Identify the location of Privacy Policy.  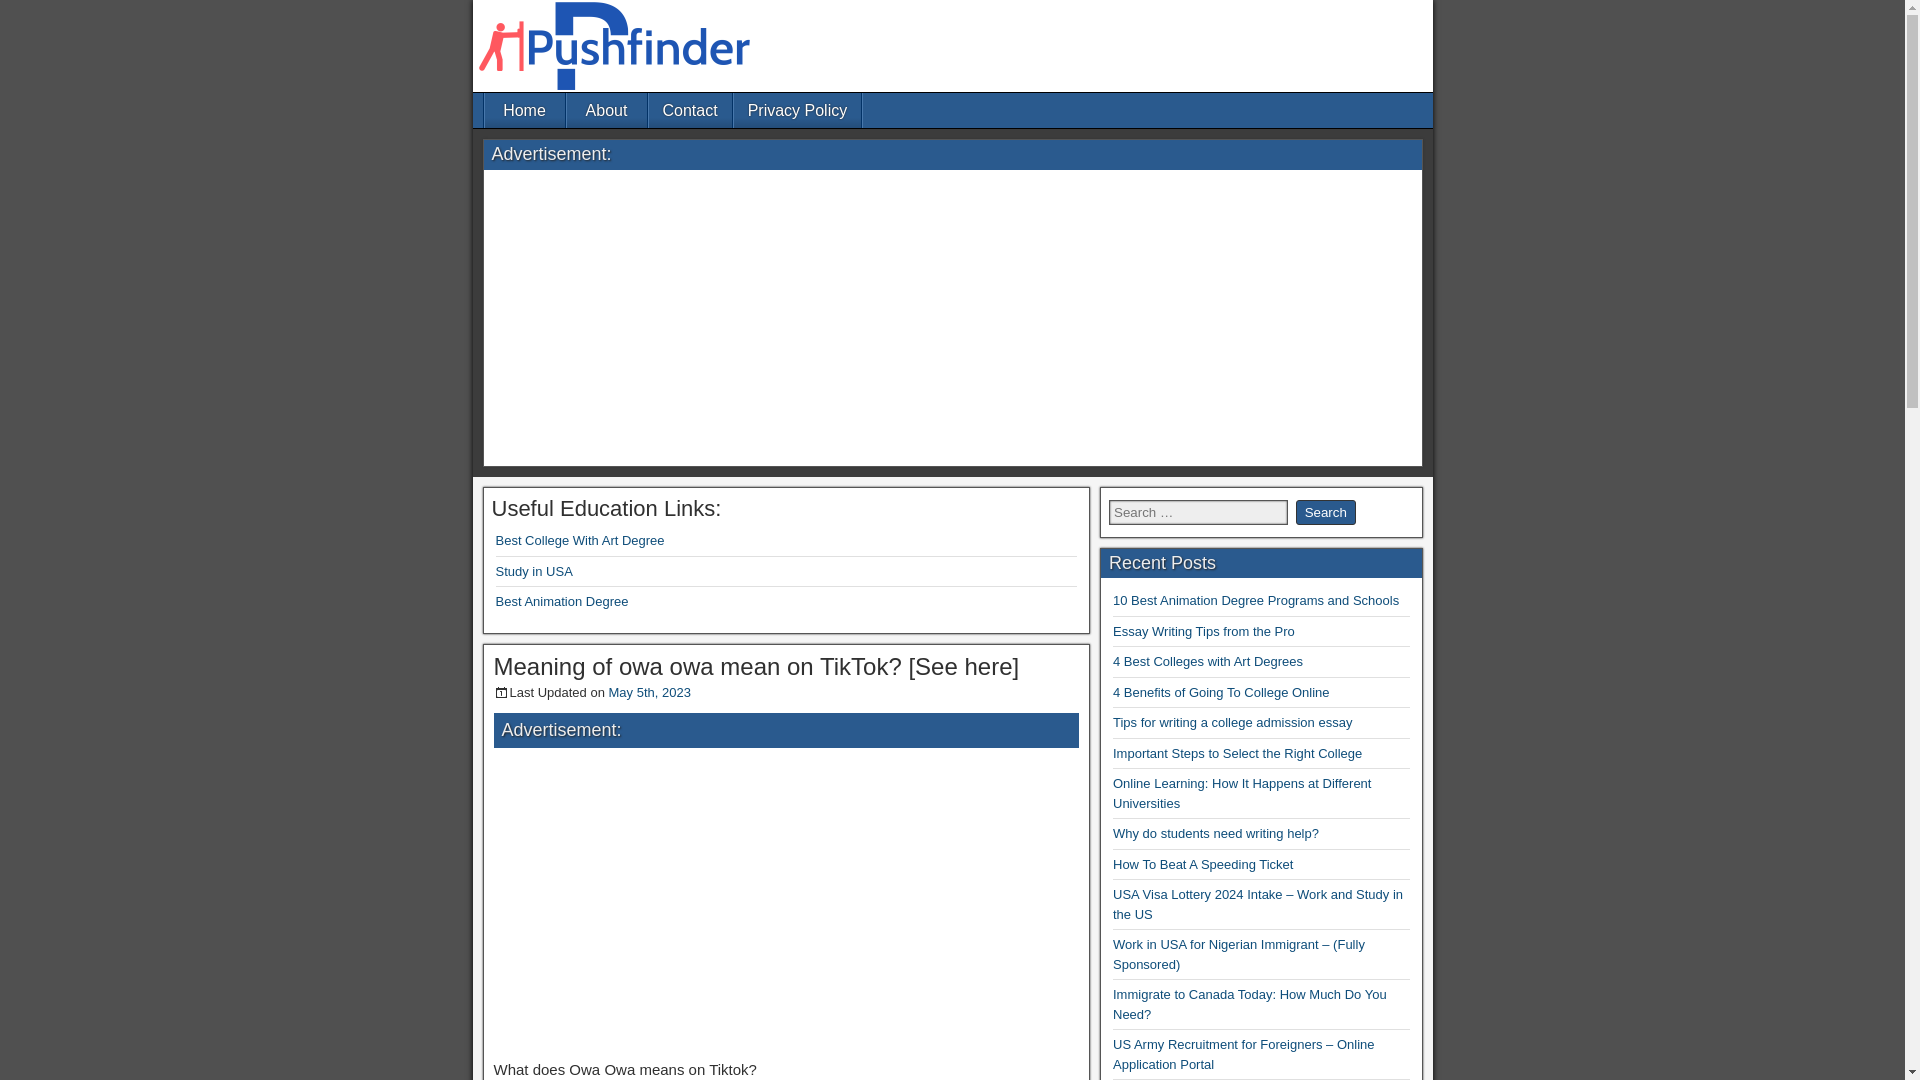
(798, 110).